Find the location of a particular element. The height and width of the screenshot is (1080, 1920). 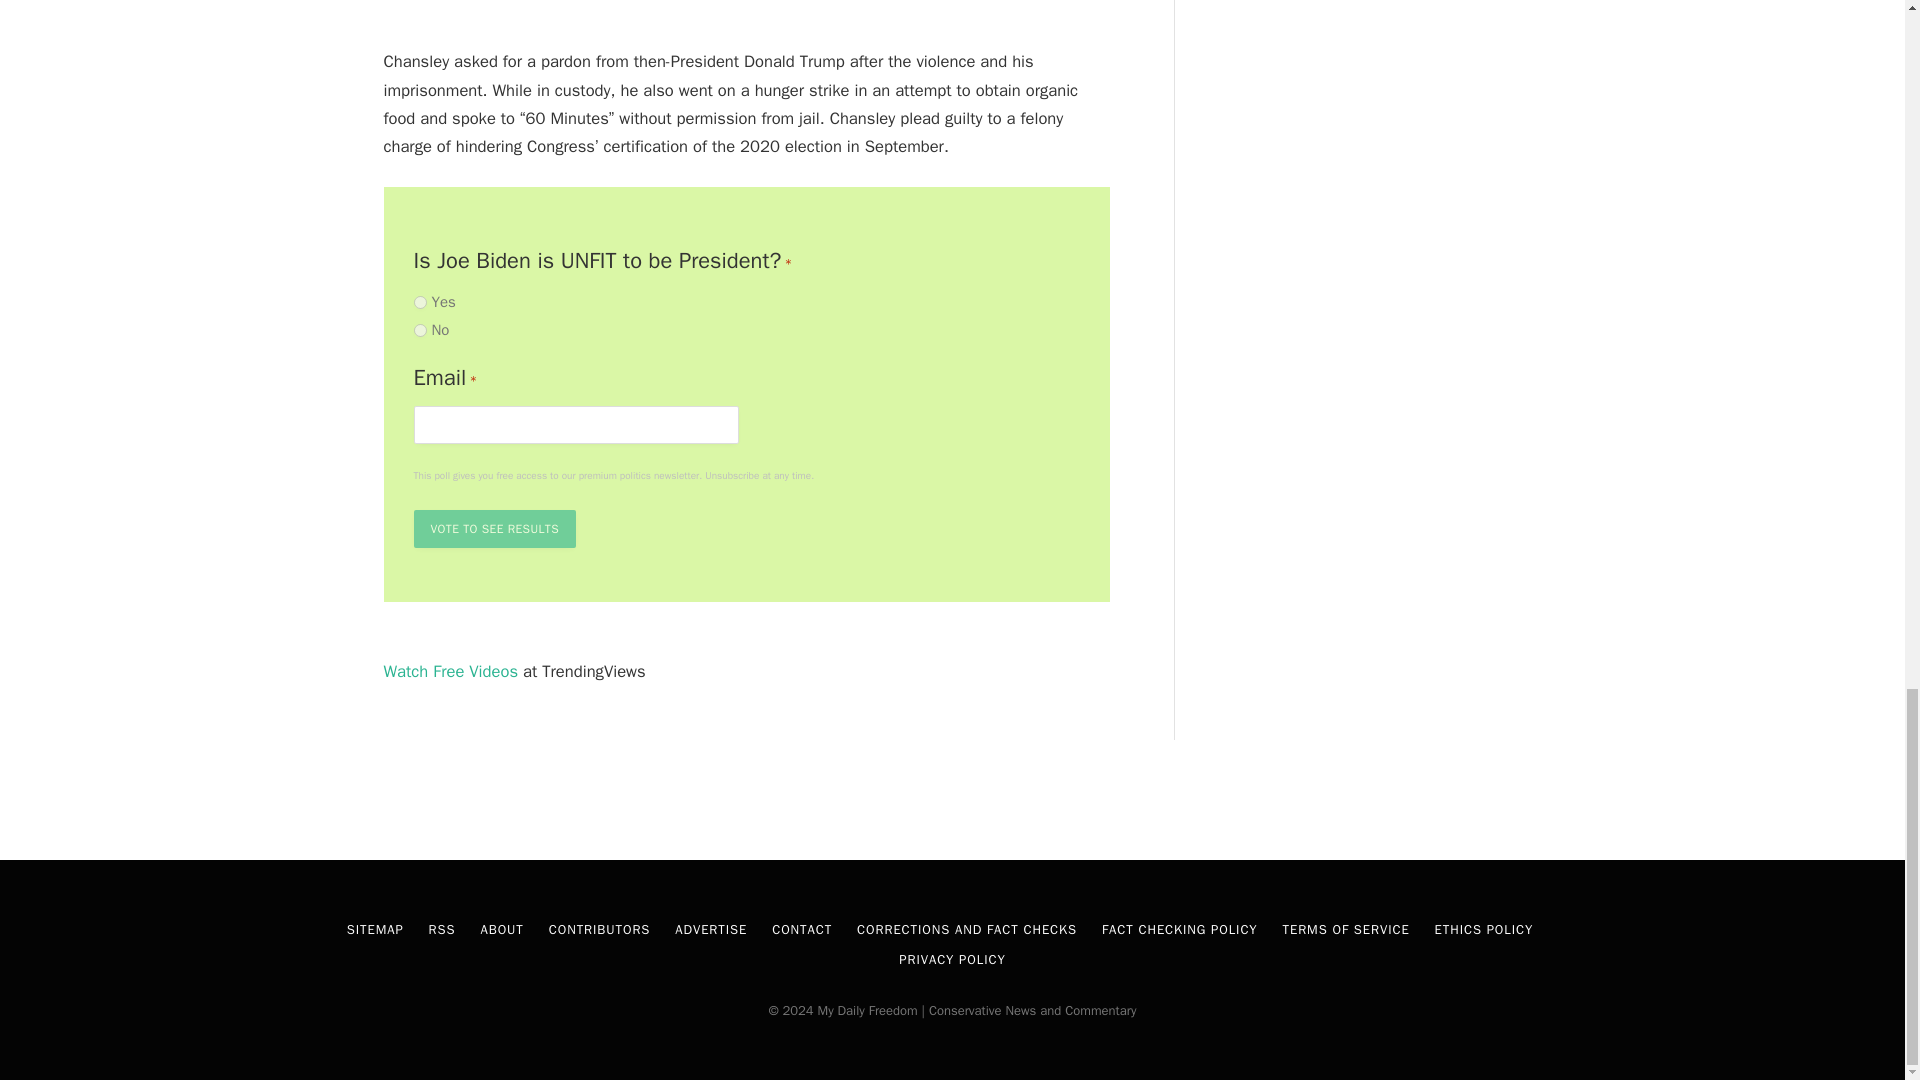

Vote to see results is located at coordinates (495, 528).